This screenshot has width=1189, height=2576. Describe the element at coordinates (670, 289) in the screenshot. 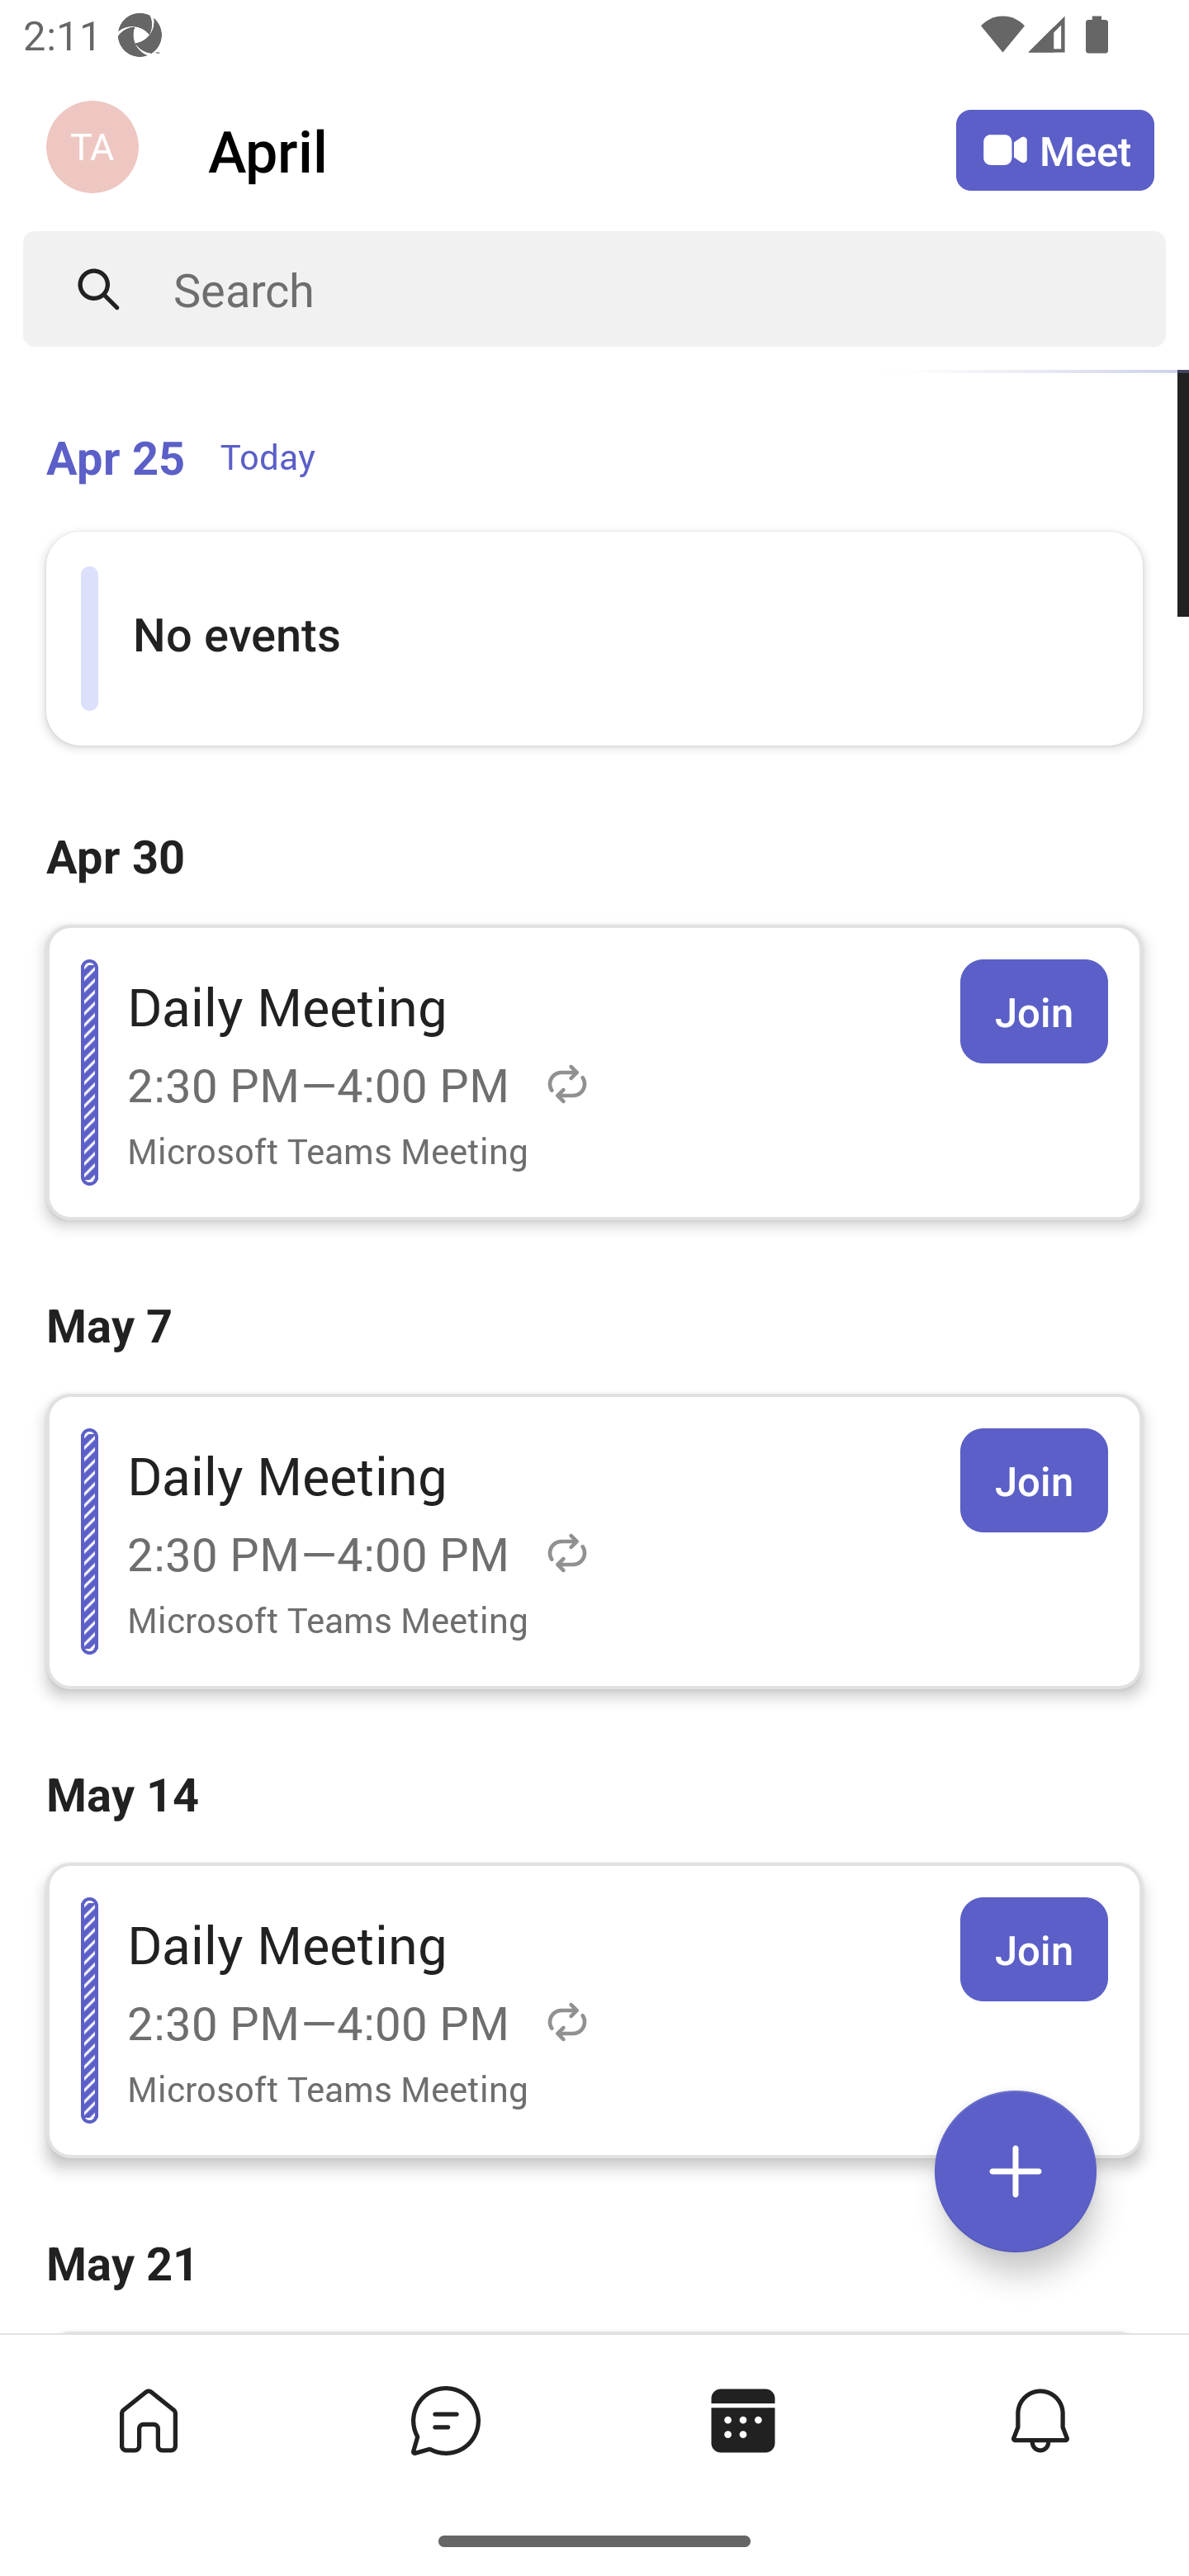

I see `Search` at that location.